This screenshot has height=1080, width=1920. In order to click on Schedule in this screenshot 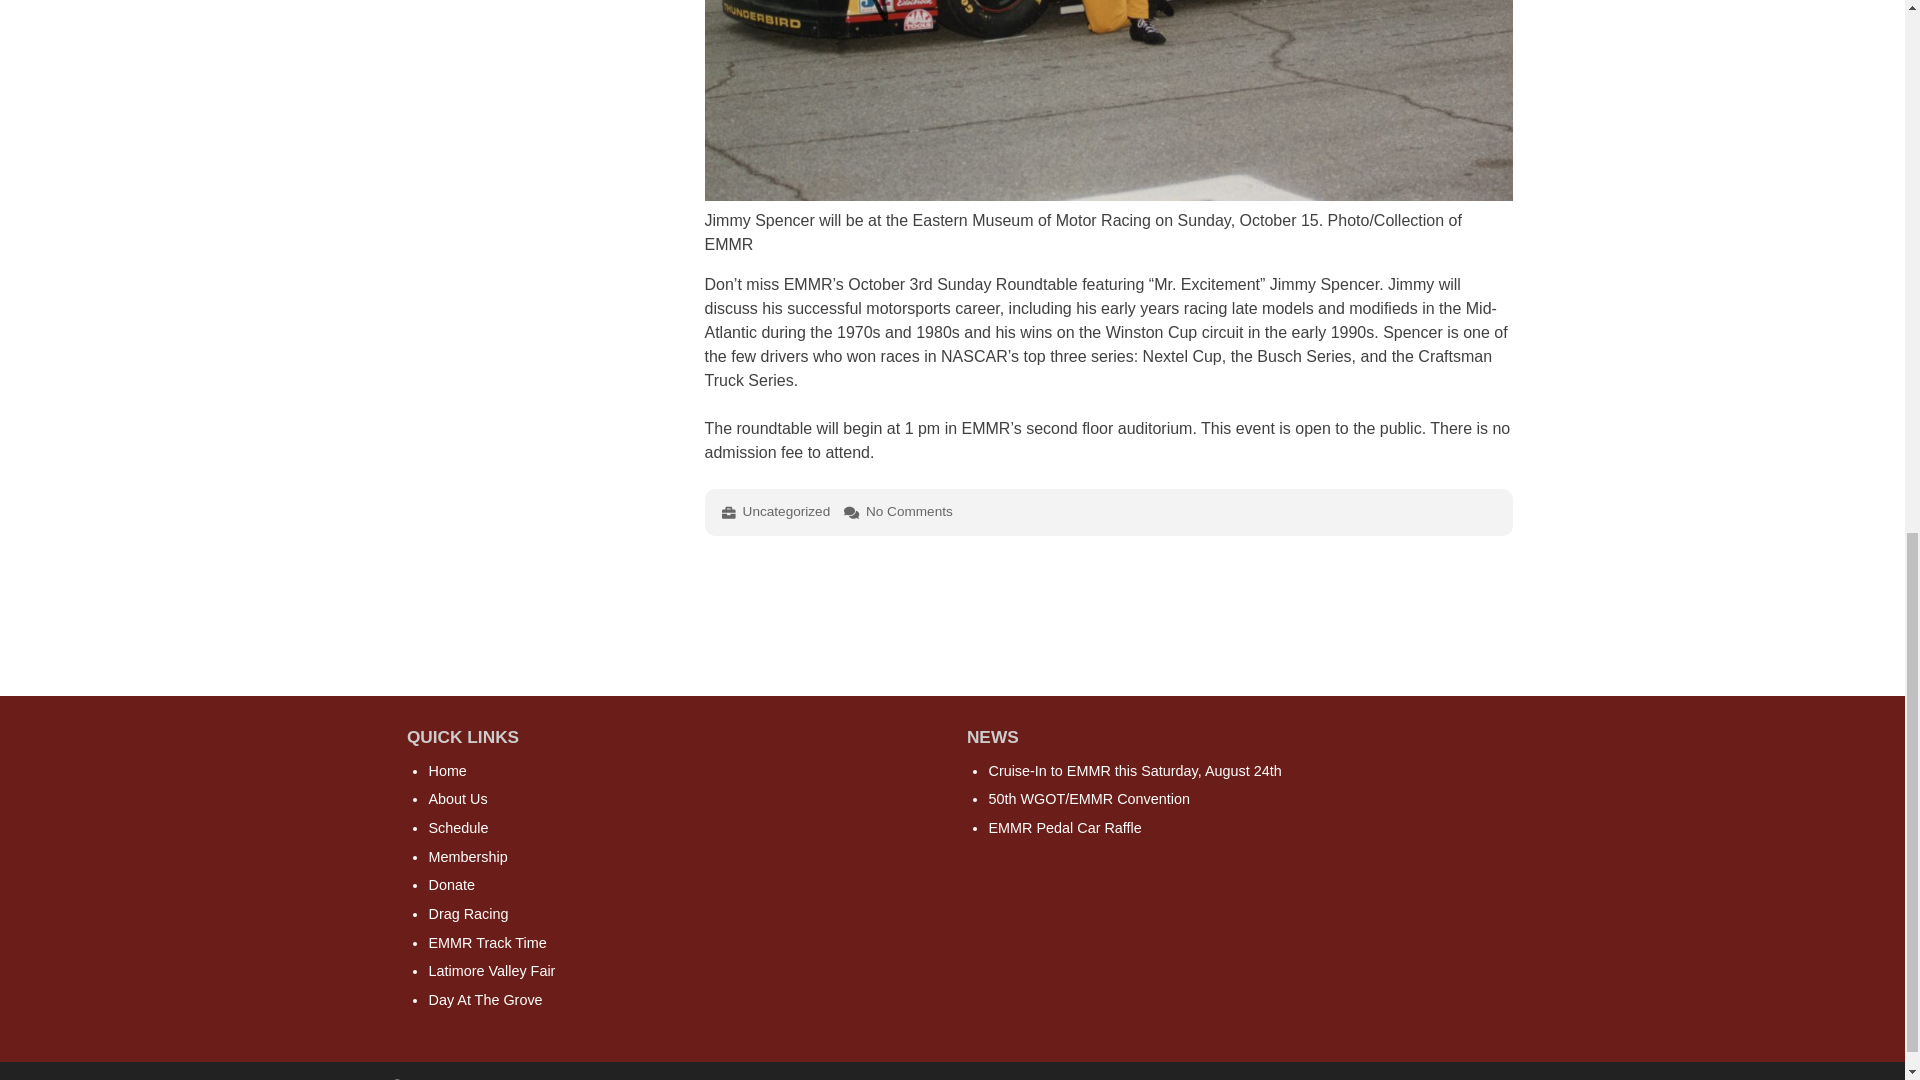, I will do `click(458, 827)`.